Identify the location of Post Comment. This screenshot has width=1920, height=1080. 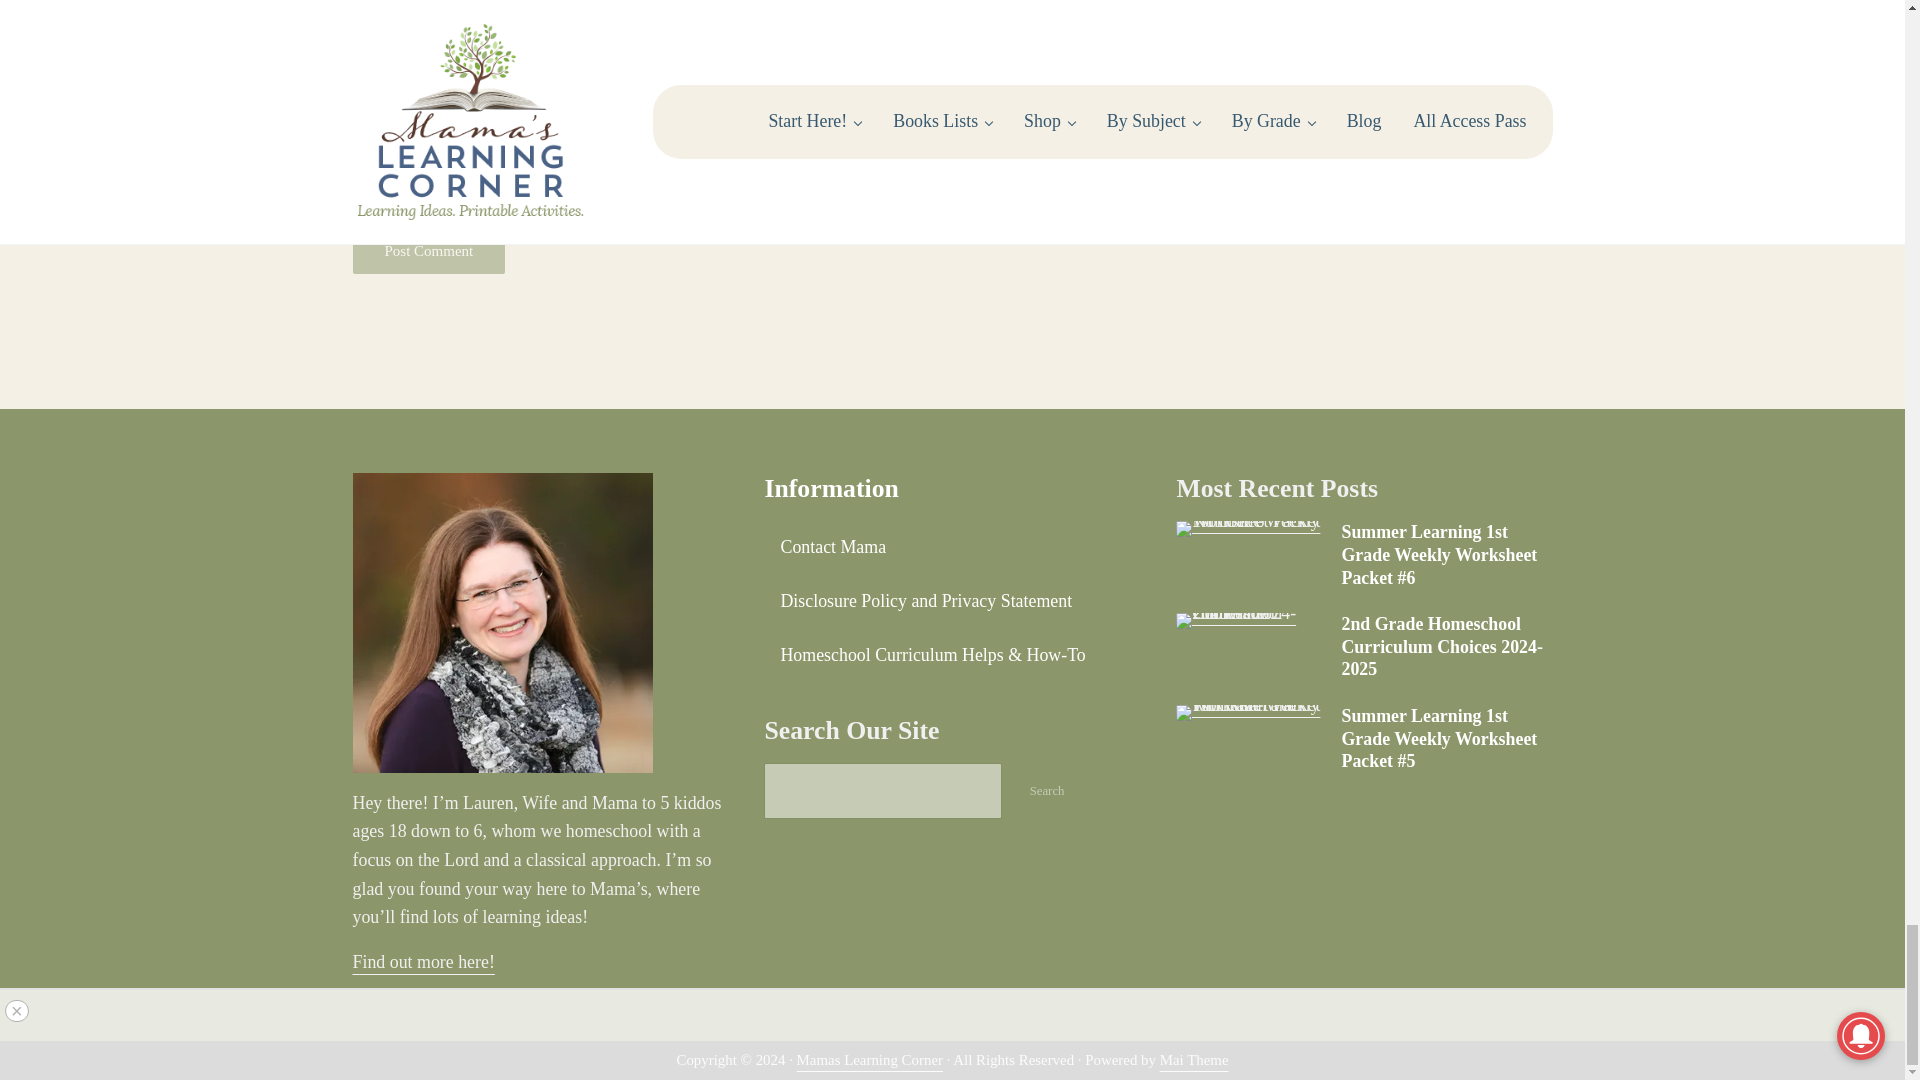
(428, 251).